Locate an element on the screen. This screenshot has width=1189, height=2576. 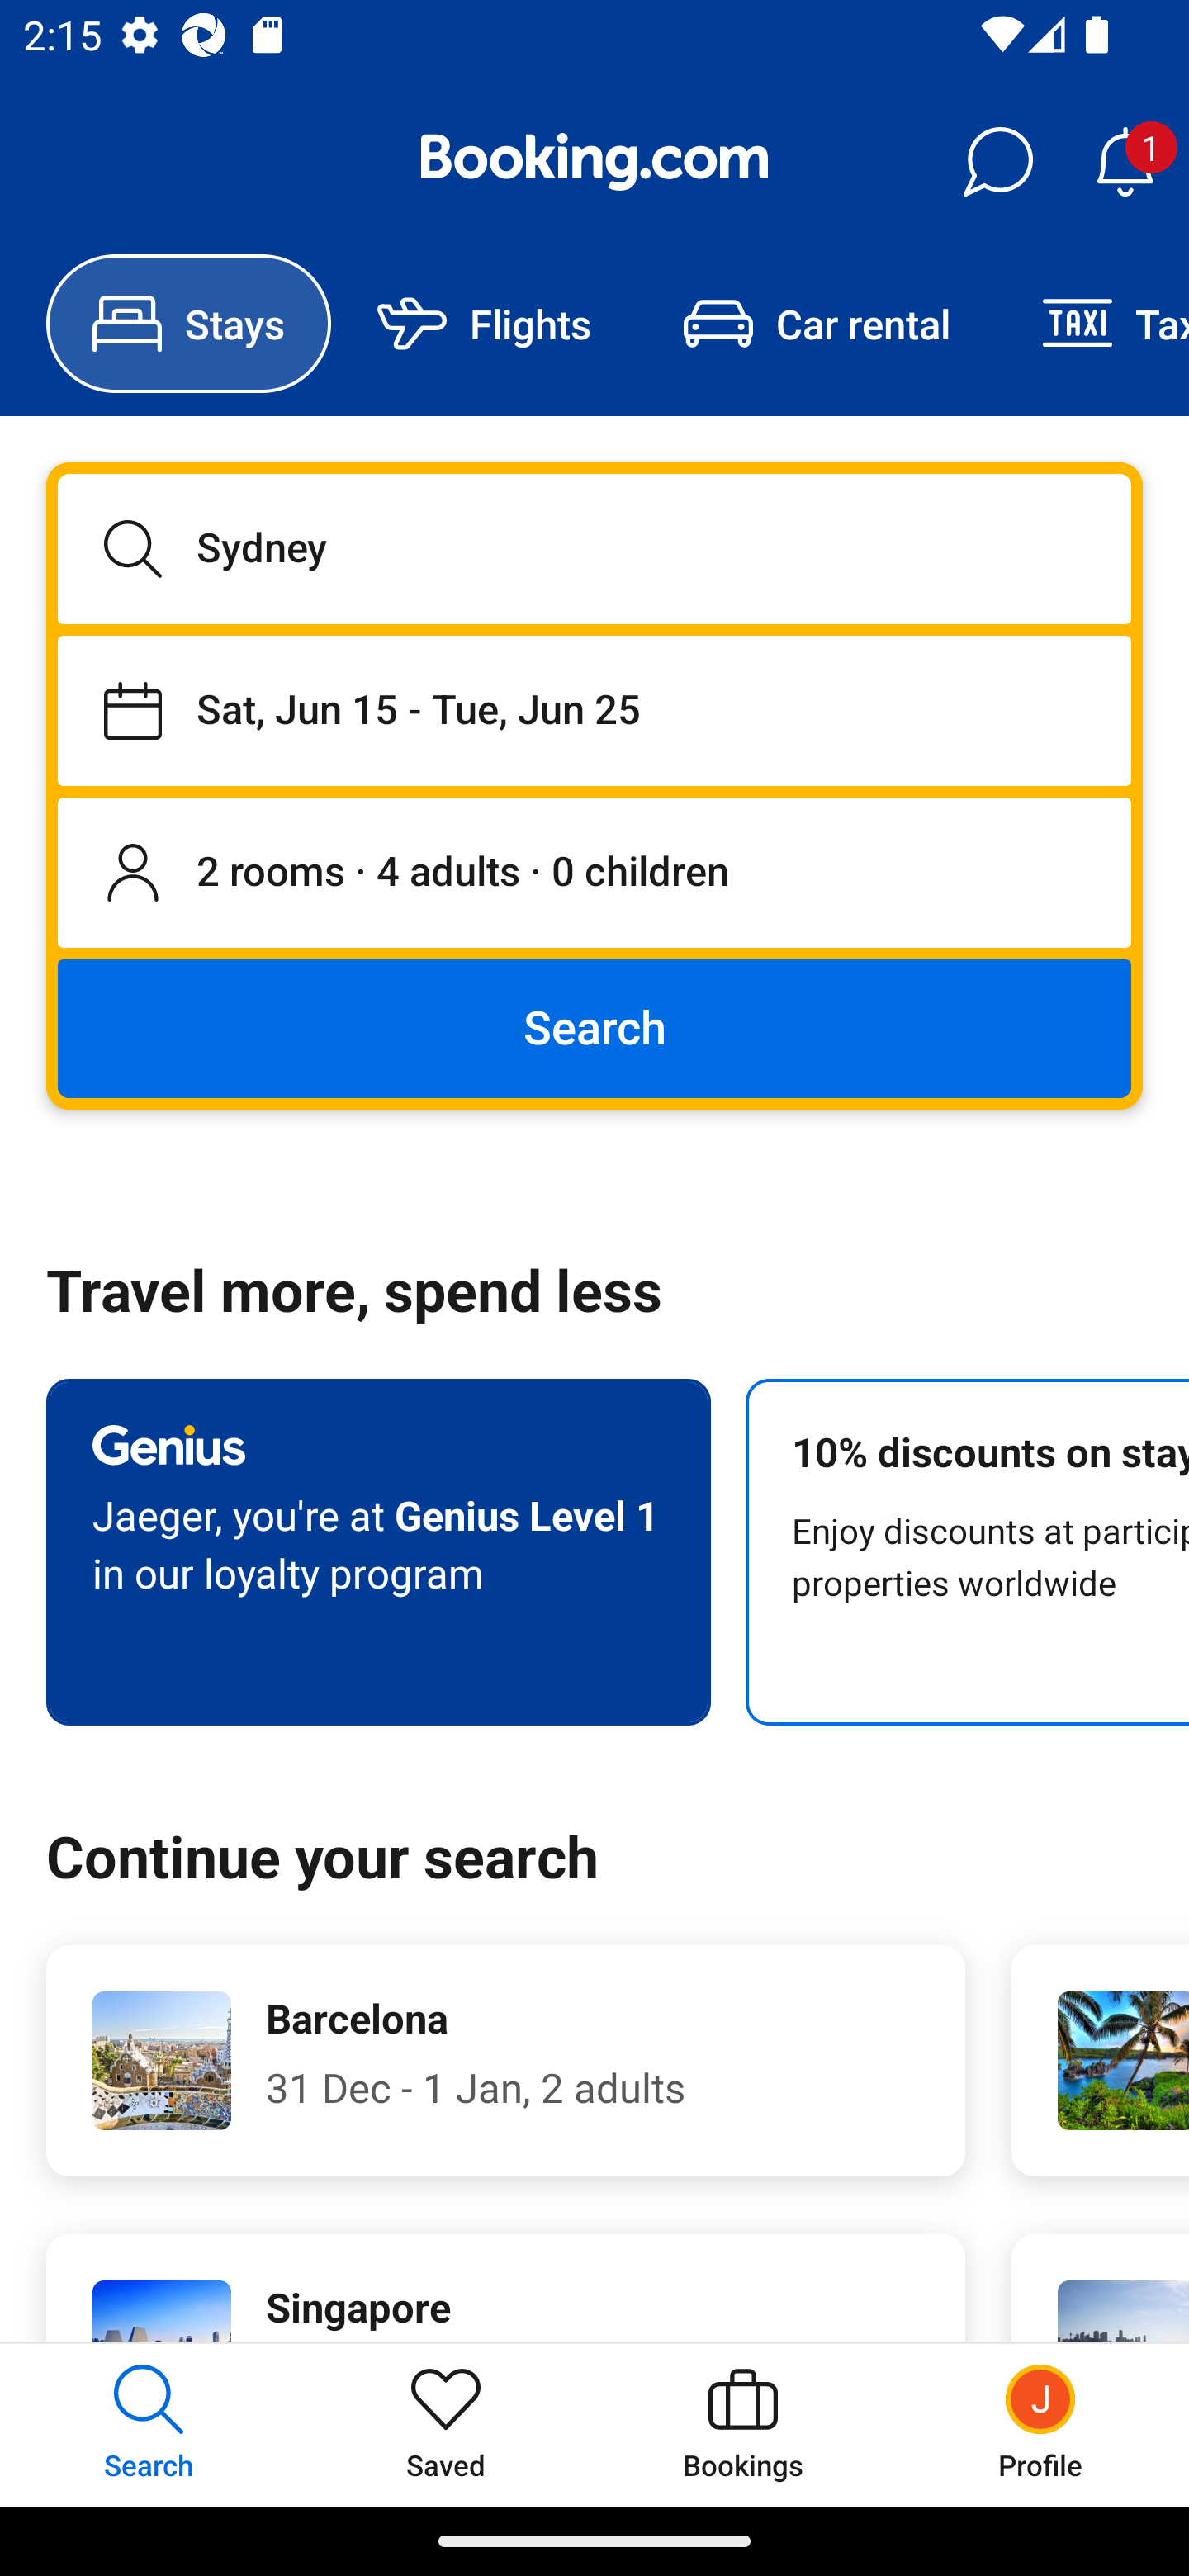
Sydney is located at coordinates (594, 548).